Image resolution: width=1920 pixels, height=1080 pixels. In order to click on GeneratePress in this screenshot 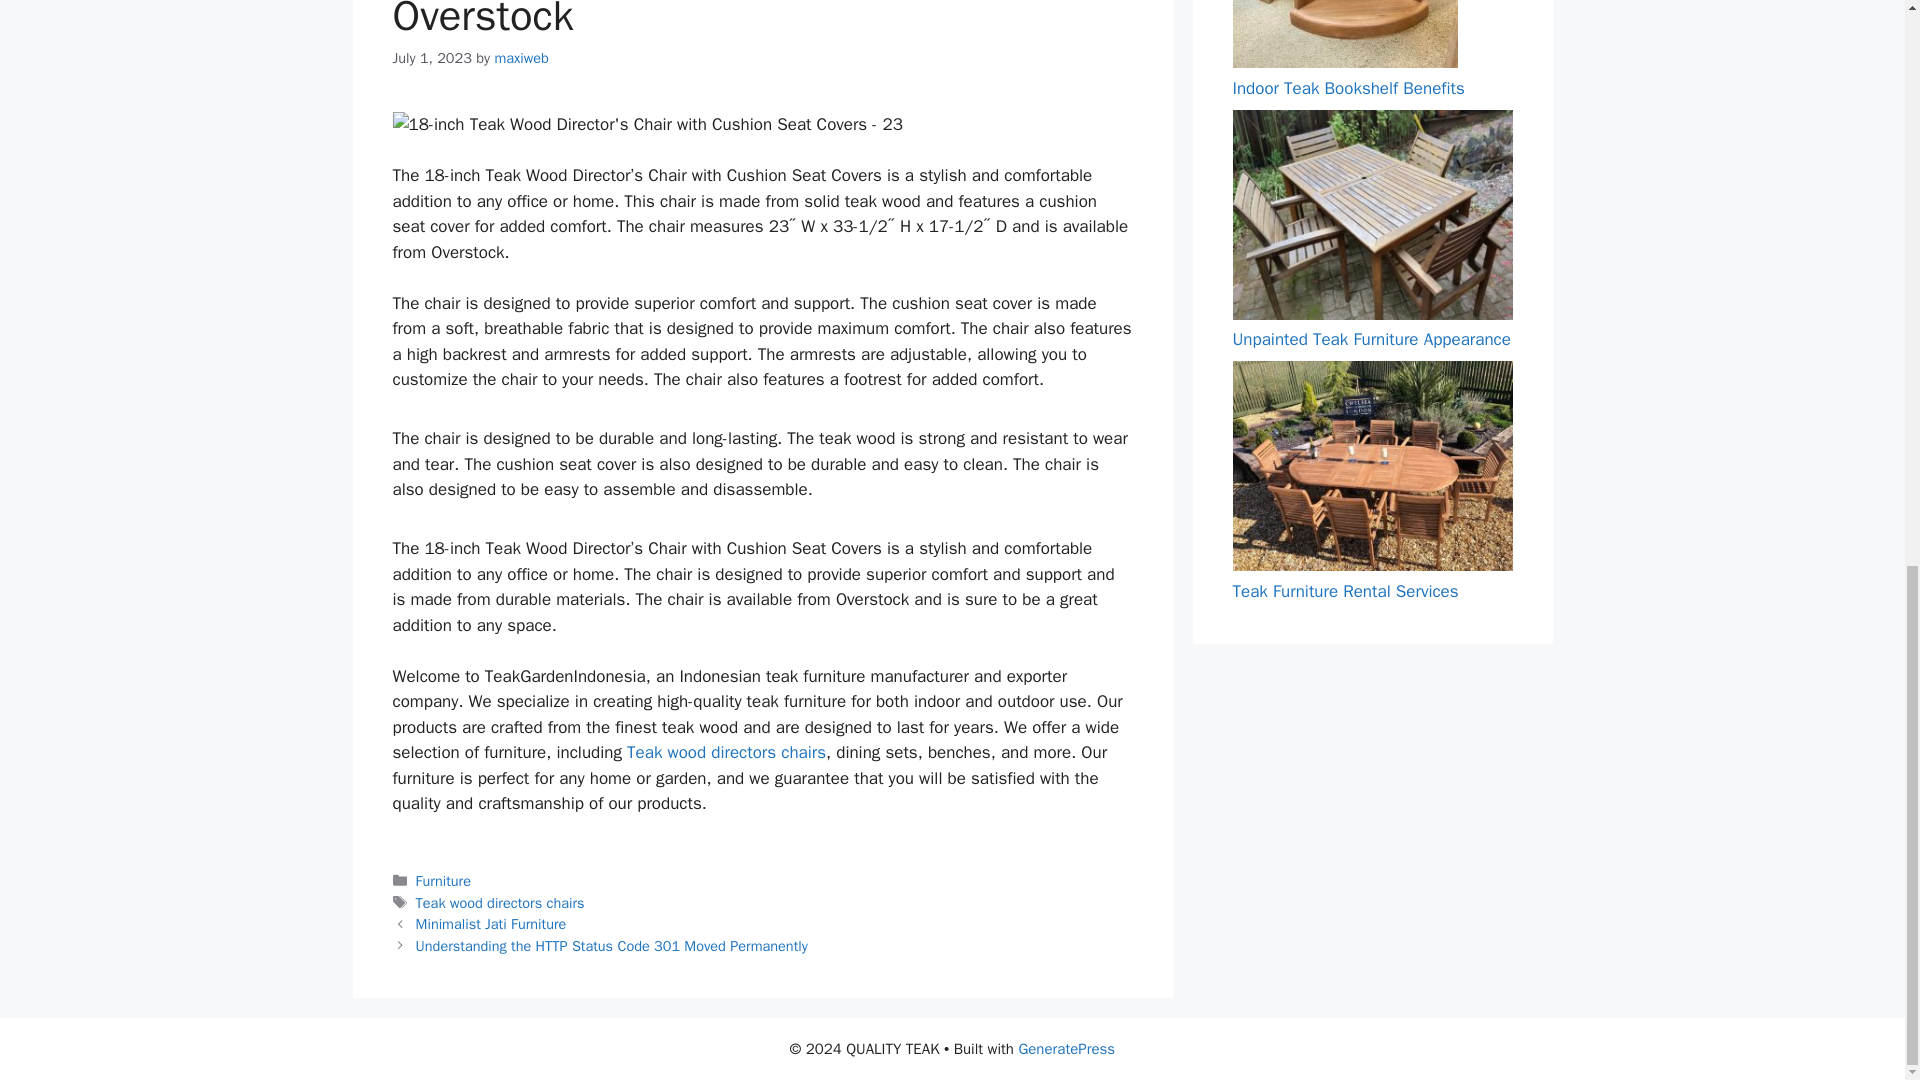, I will do `click(1066, 1049)`.